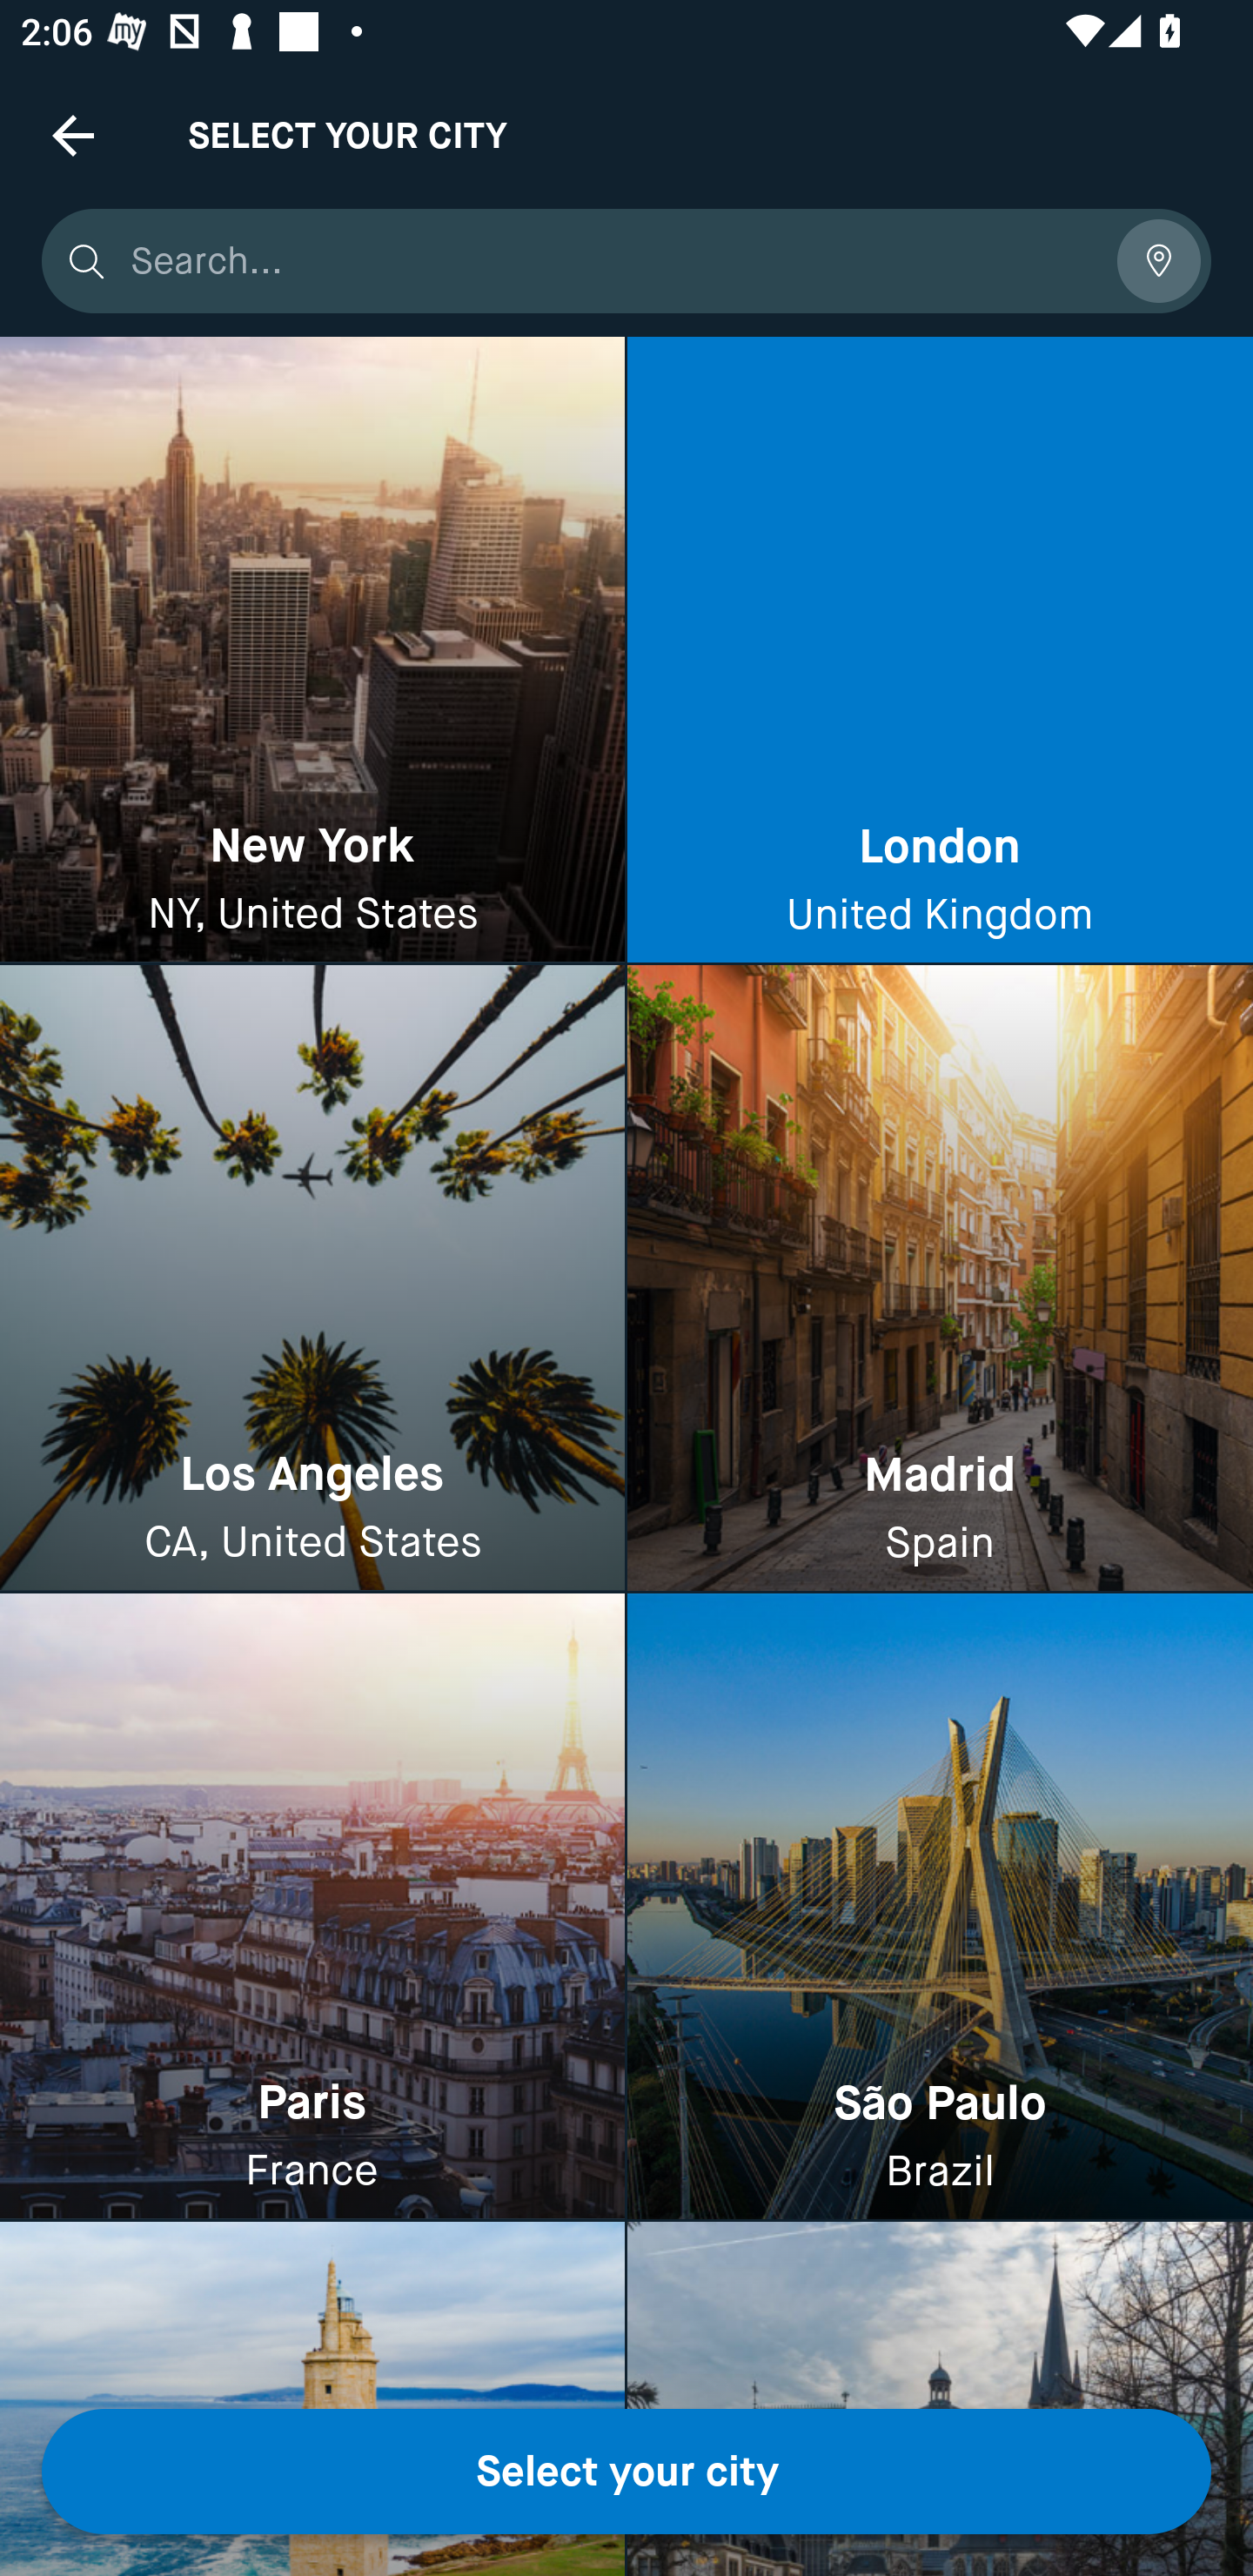 The height and width of the screenshot is (2576, 1253). What do you see at coordinates (312, 1279) in the screenshot?
I see `Los Angeles CA, United States` at bounding box center [312, 1279].